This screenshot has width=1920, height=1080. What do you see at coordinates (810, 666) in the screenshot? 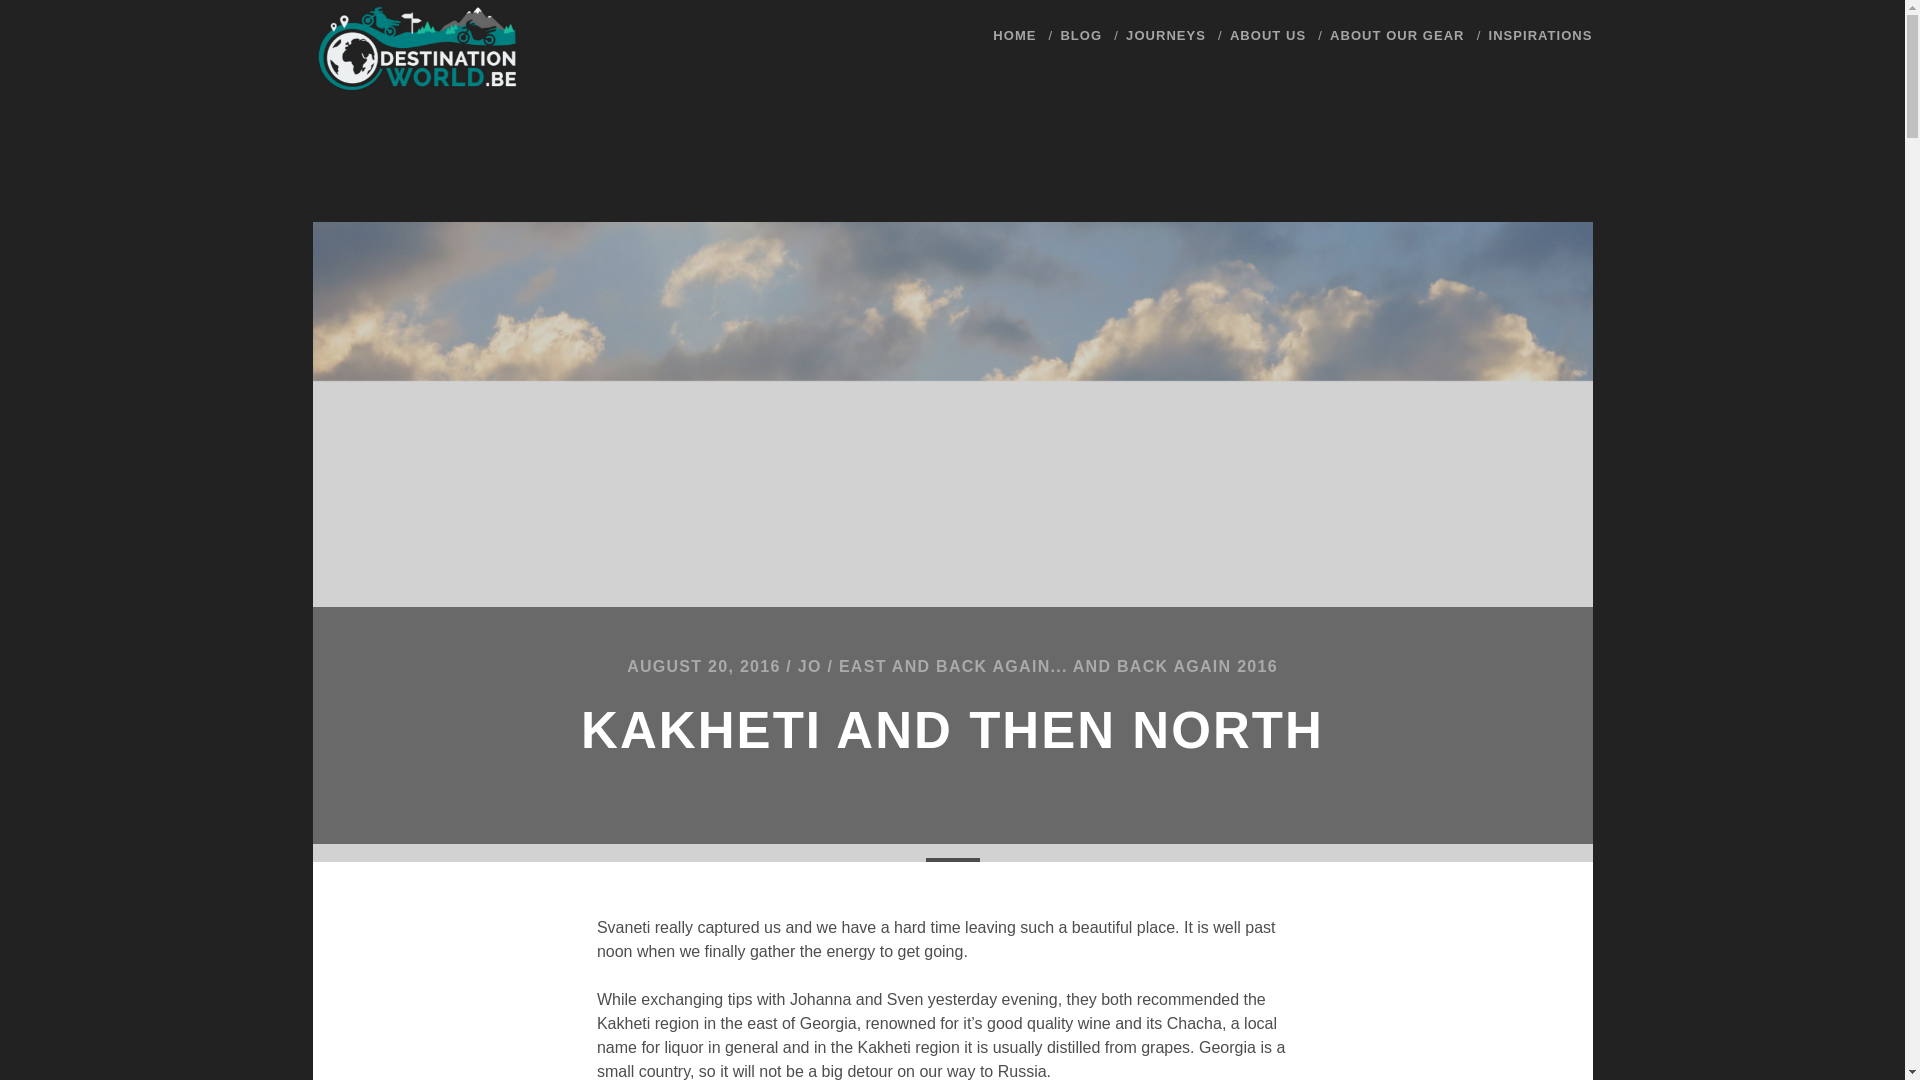
I see `Posts by Jo` at bounding box center [810, 666].